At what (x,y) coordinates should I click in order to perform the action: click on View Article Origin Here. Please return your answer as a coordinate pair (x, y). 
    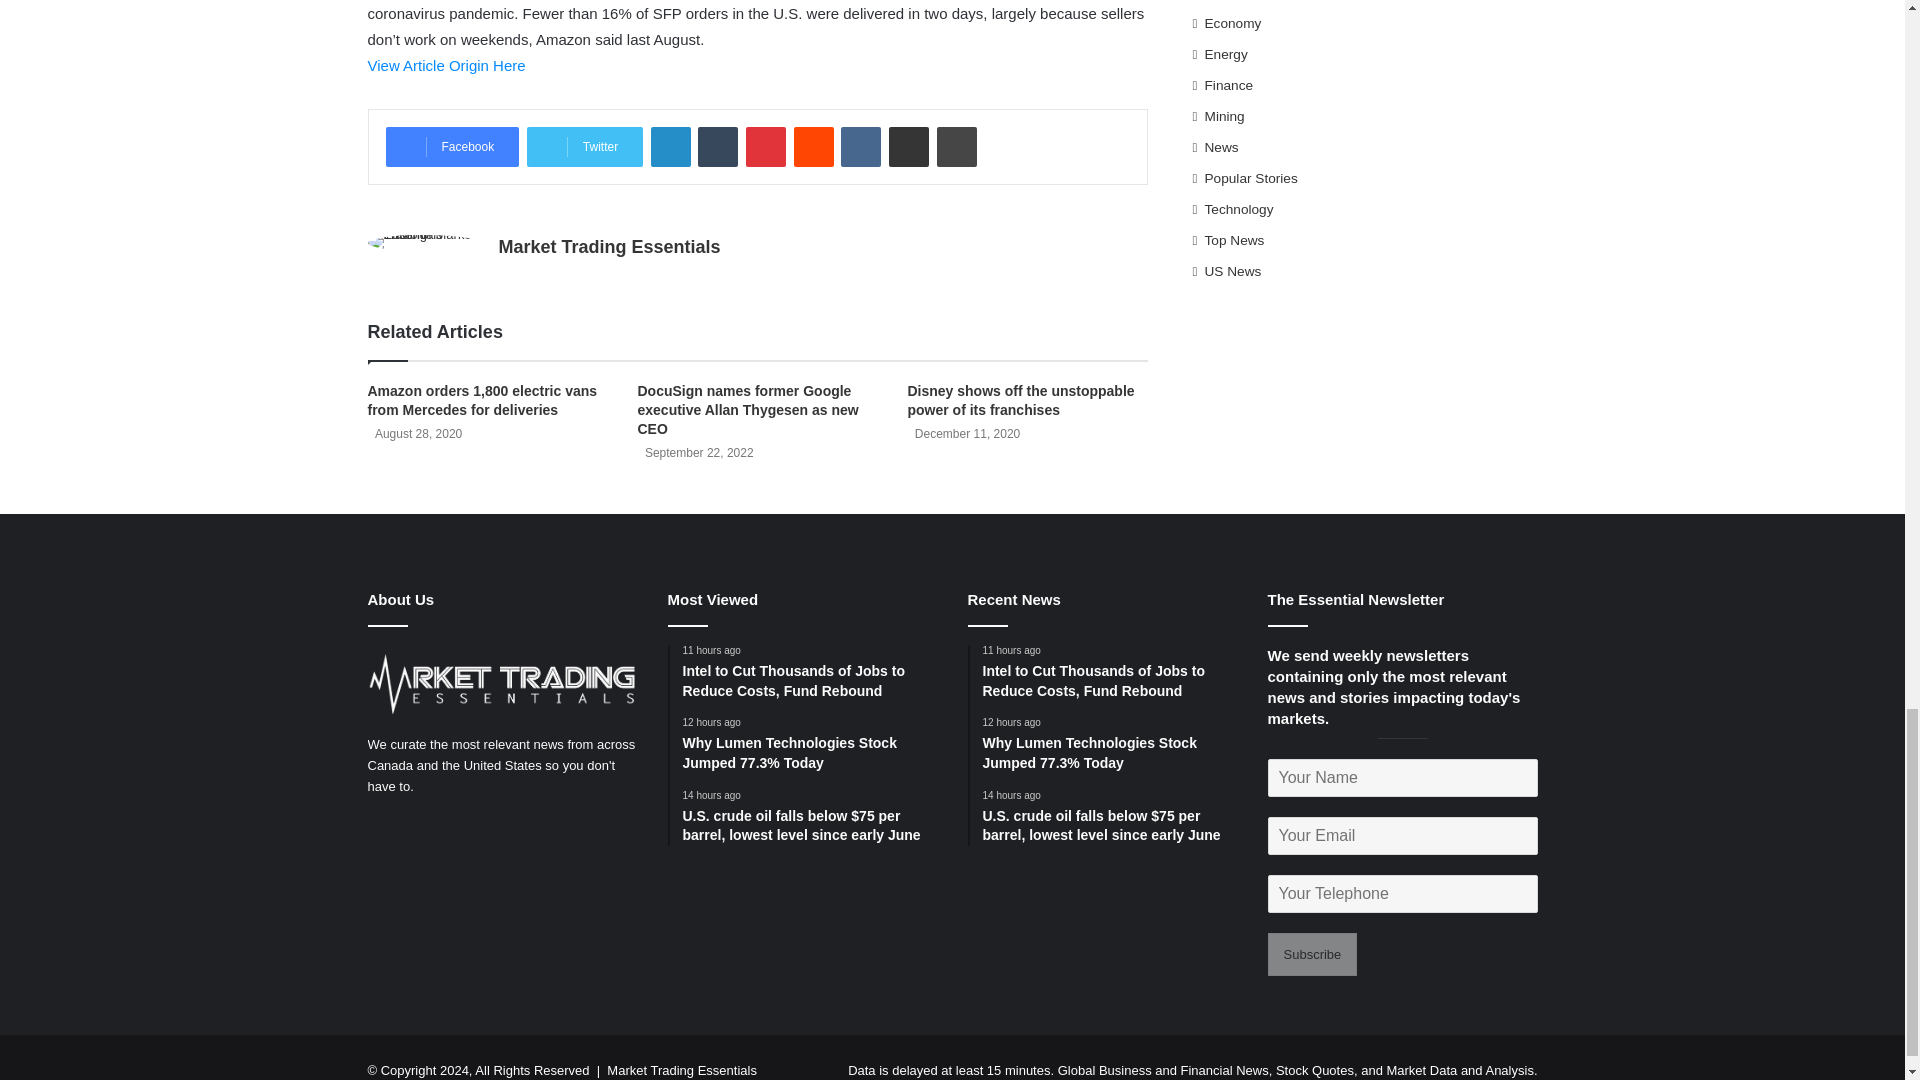
    Looking at the image, I should click on (447, 66).